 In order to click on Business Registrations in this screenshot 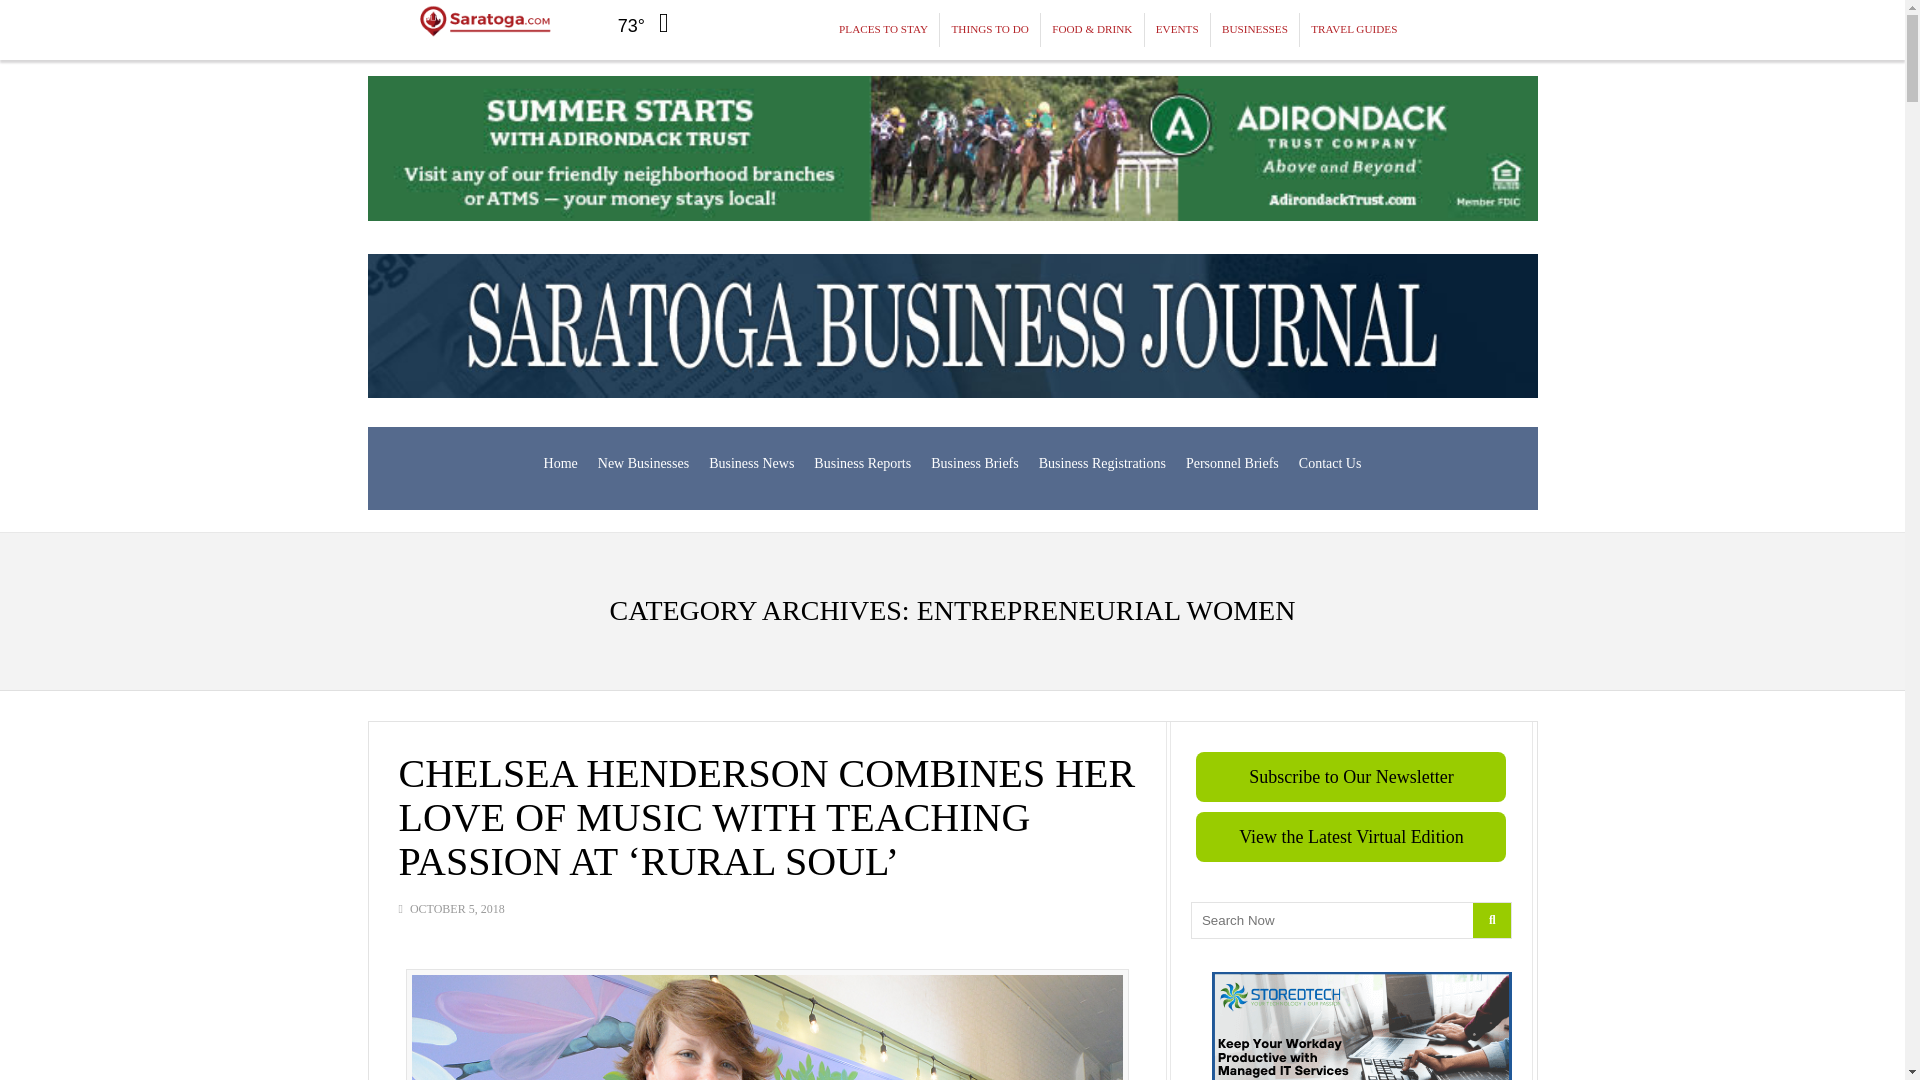, I will do `click(1102, 464)`.